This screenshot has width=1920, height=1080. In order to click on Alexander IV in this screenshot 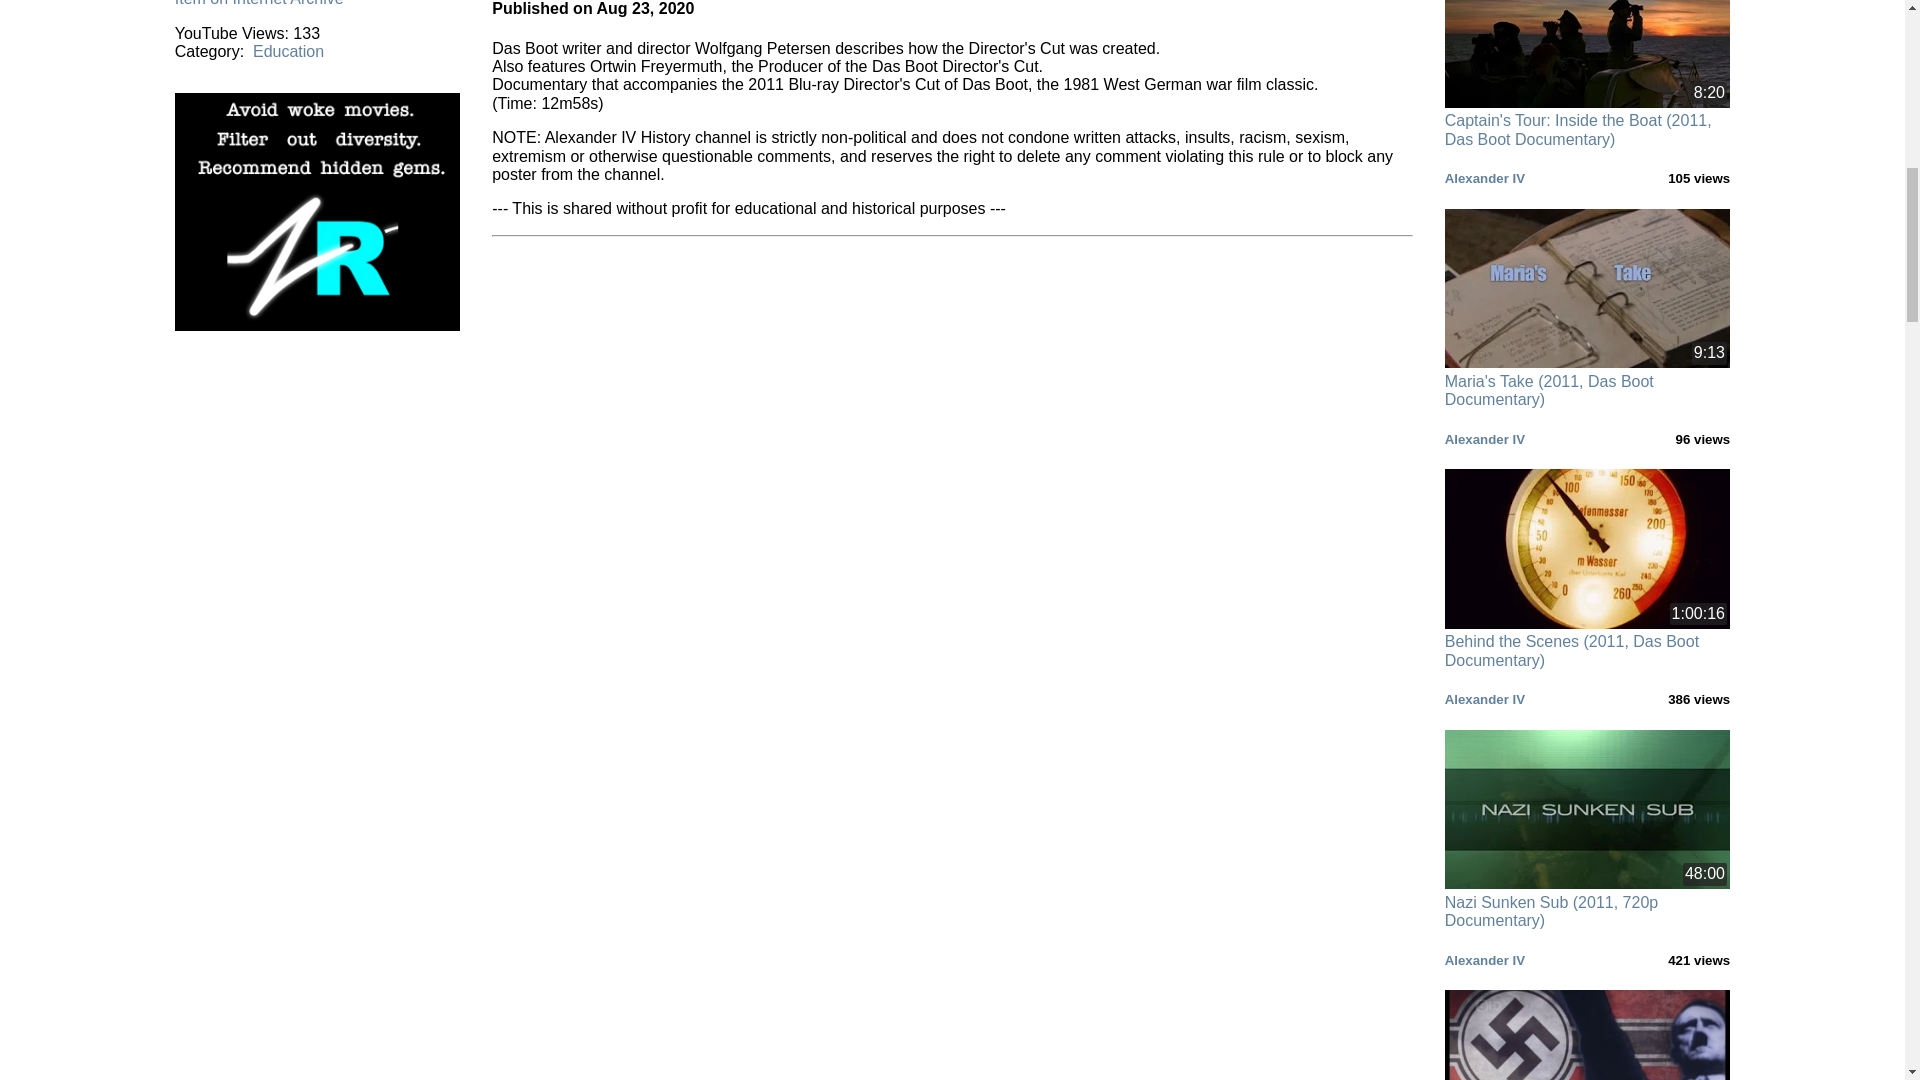, I will do `click(1484, 178)`.